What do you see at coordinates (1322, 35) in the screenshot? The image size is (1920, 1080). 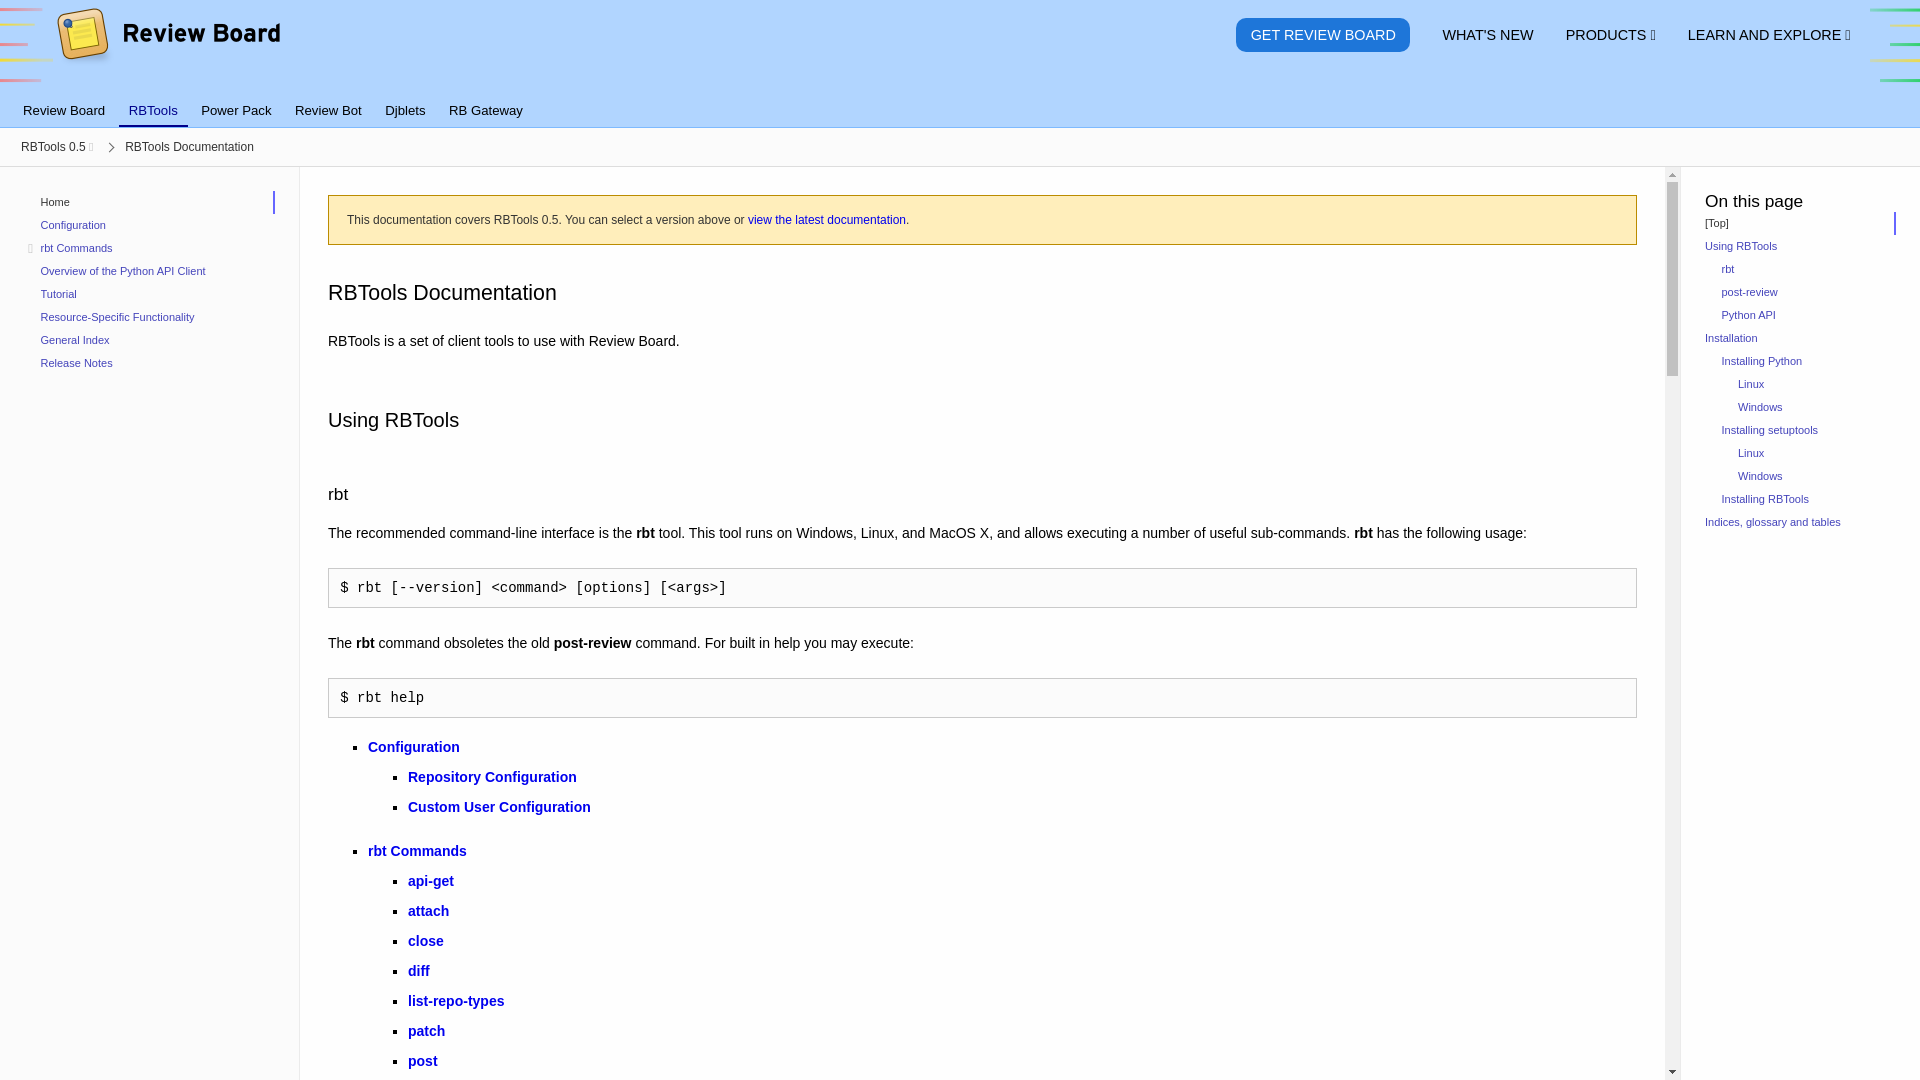 I see `GET REVIEW BOARD` at bounding box center [1322, 35].